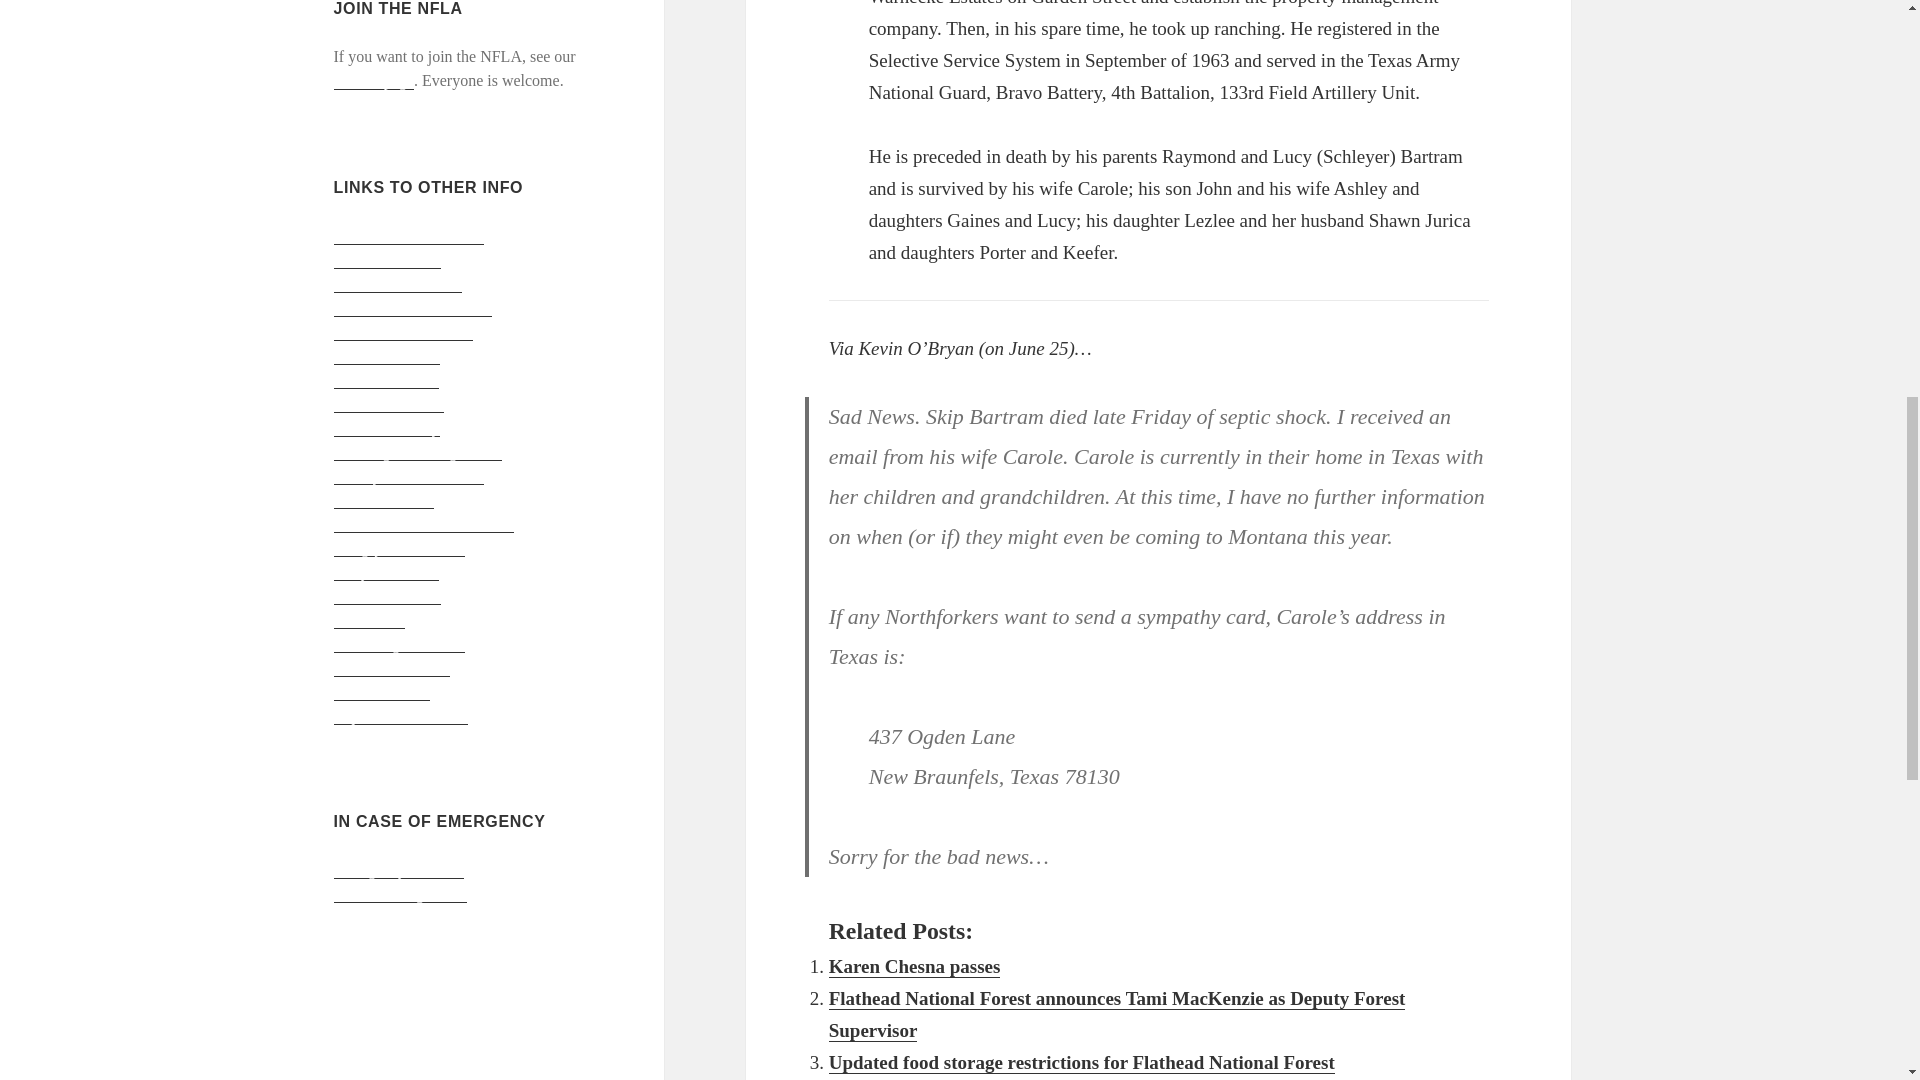  Describe the element at coordinates (392, 668) in the screenshot. I see `Sen. Steve Daines` at that location.